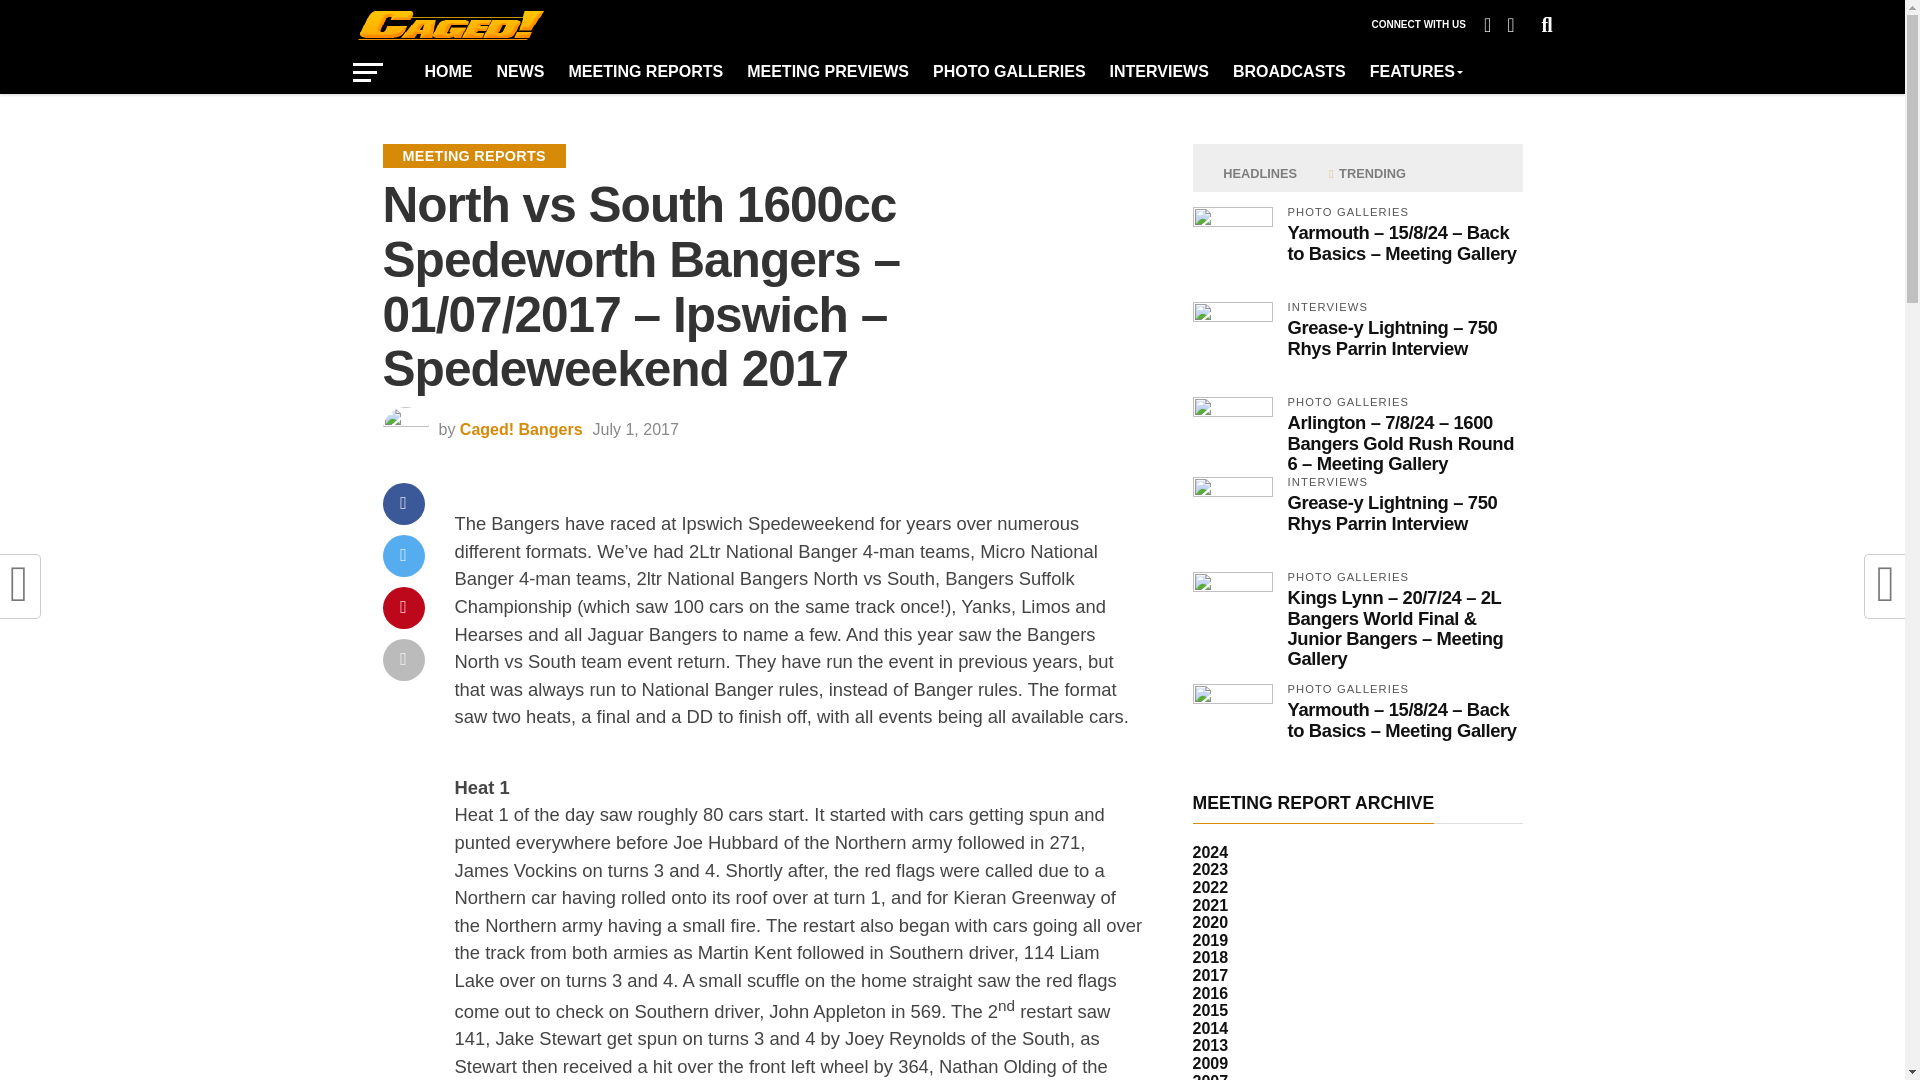 This screenshot has width=1920, height=1080. Describe the element at coordinates (522, 430) in the screenshot. I see `Posts by Caged! Bangers` at that location.